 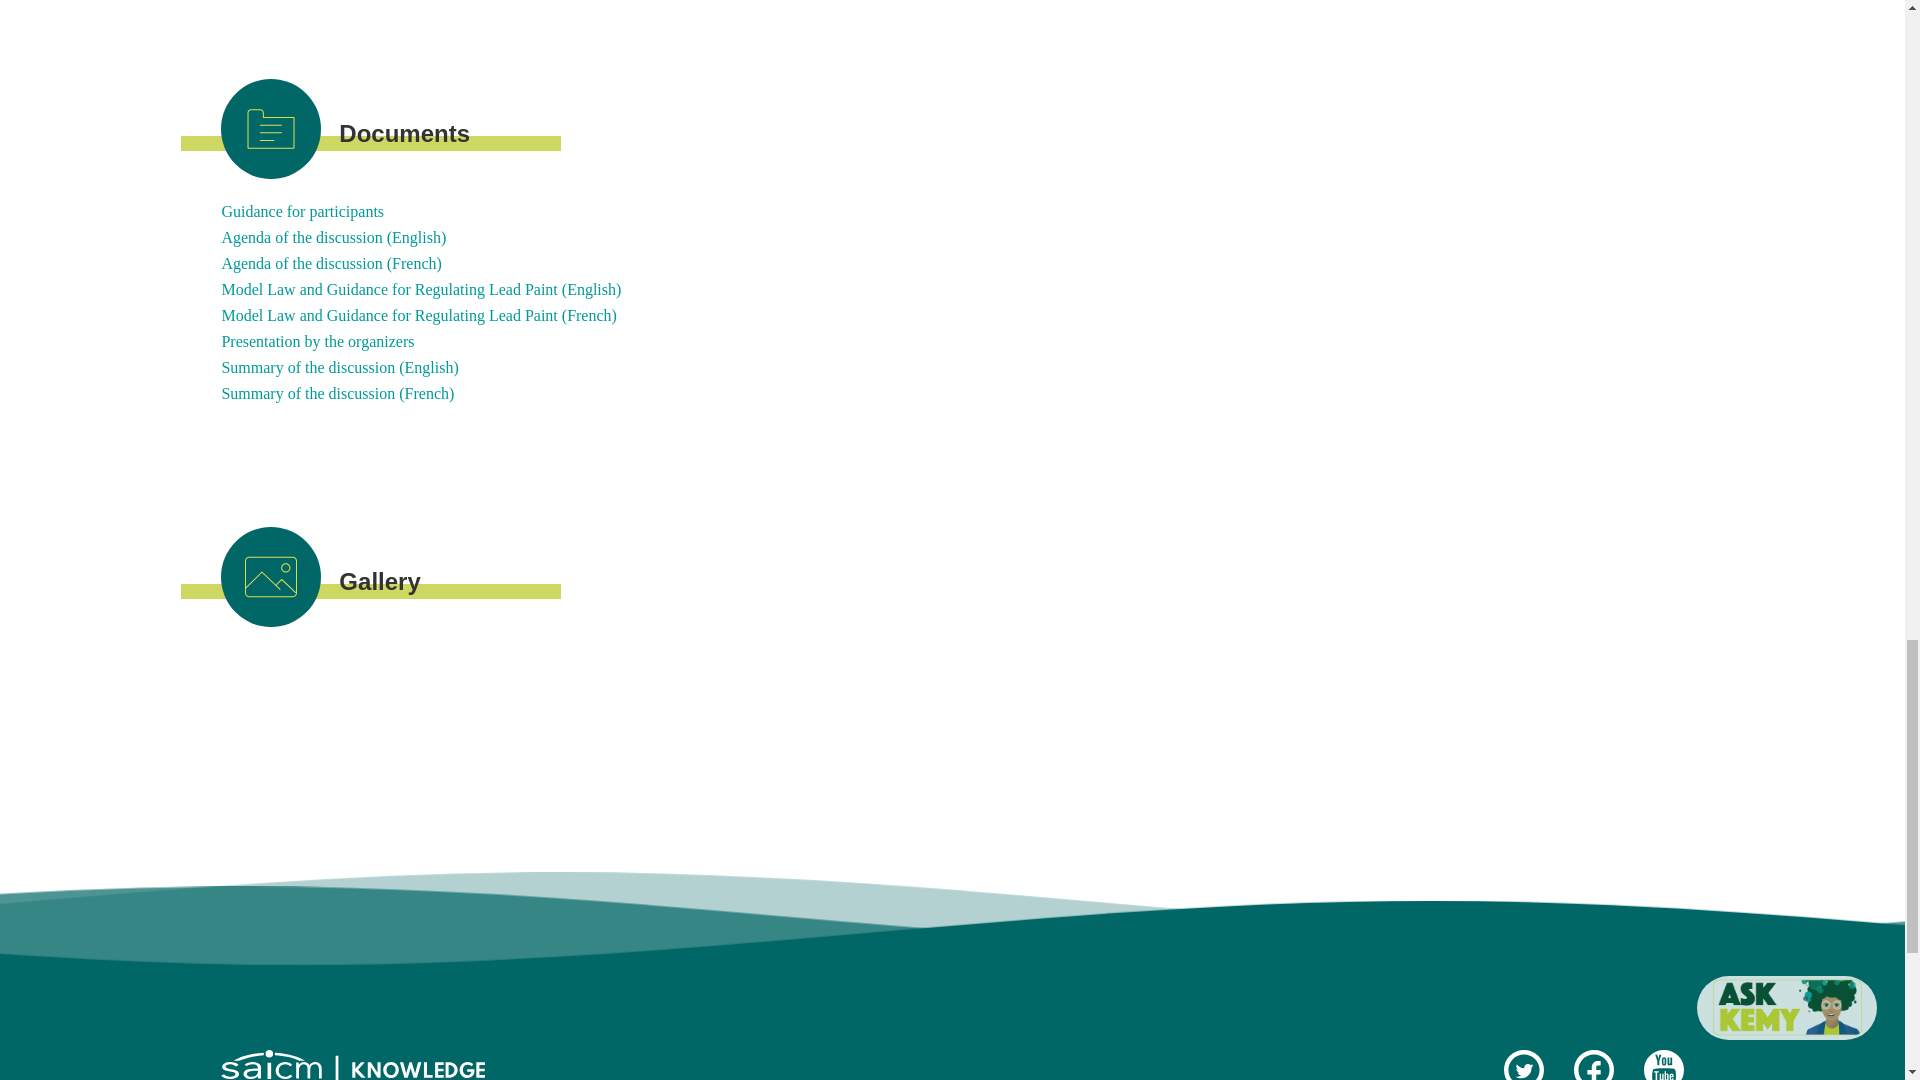 What do you see at coordinates (352, 1069) in the screenshot?
I see `Home` at bounding box center [352, 1069].